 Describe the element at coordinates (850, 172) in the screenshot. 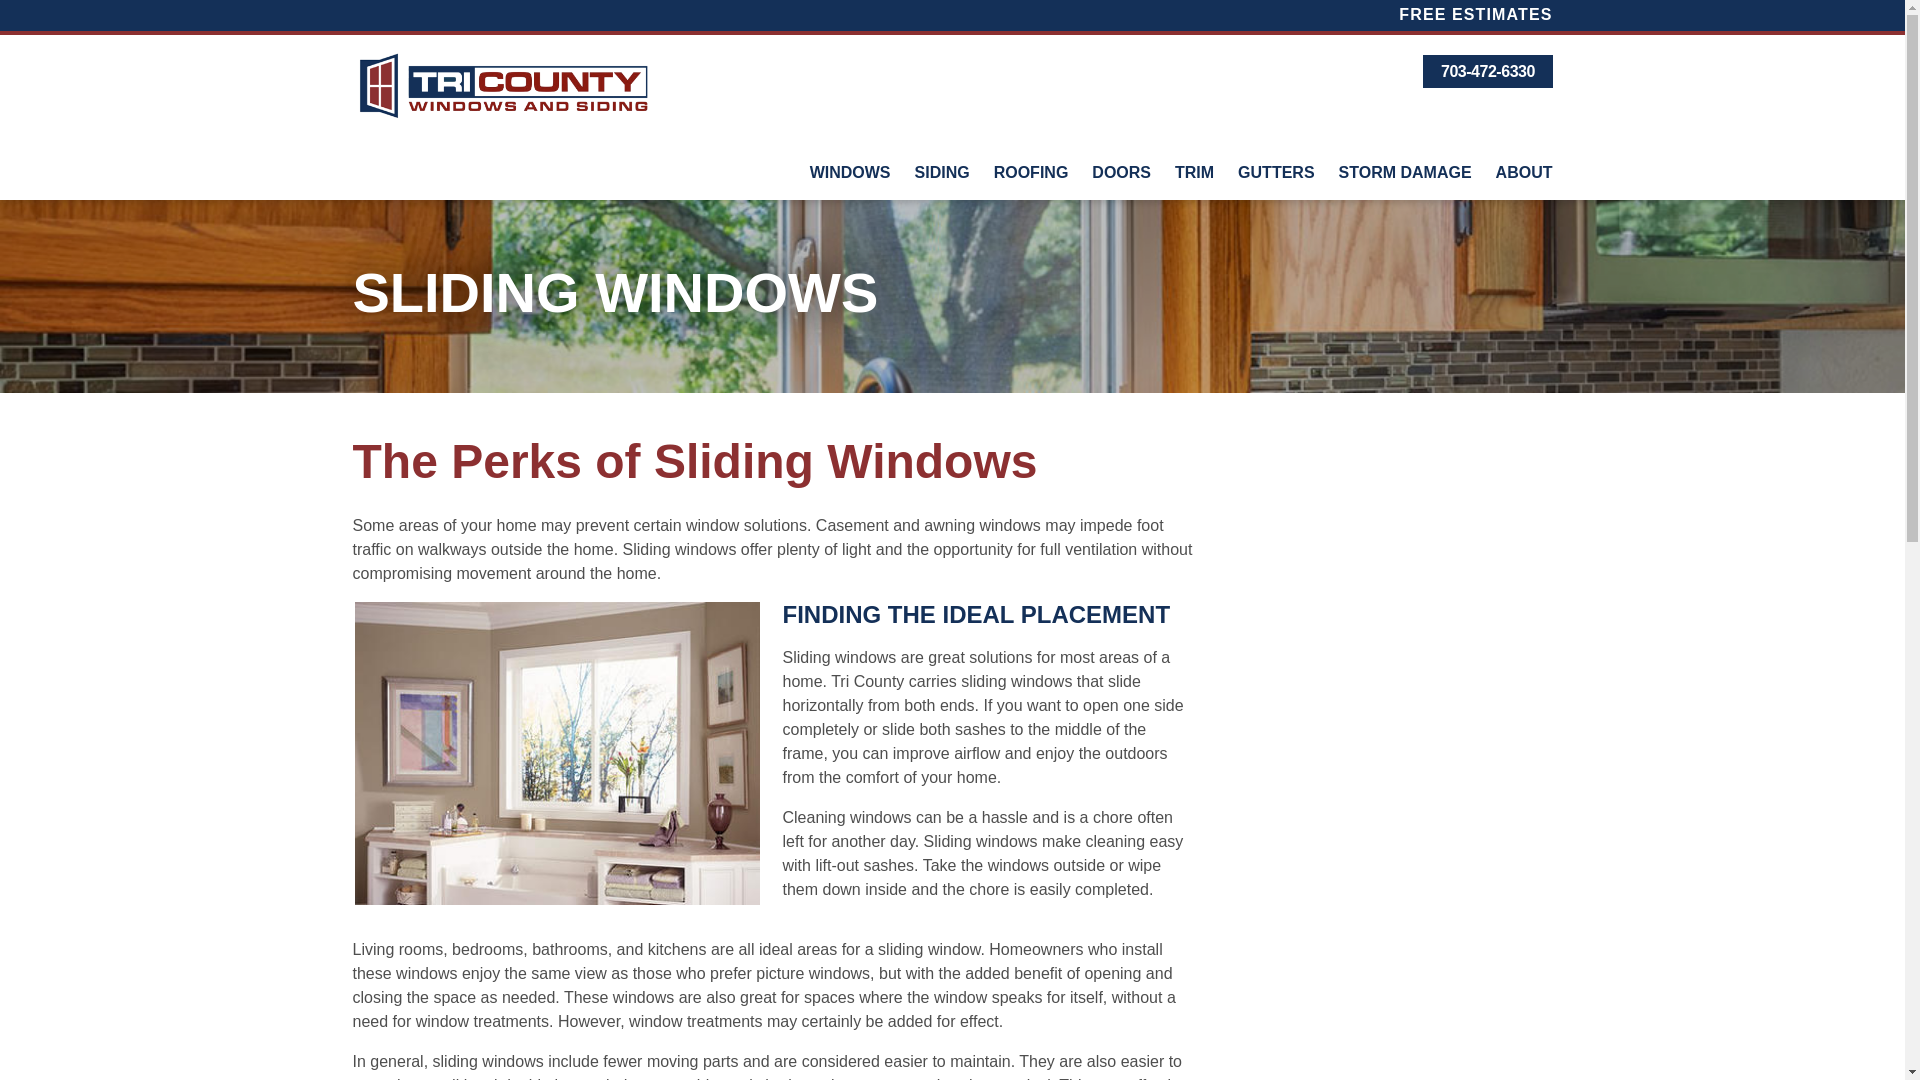

I see `WINDOWS` at that location.